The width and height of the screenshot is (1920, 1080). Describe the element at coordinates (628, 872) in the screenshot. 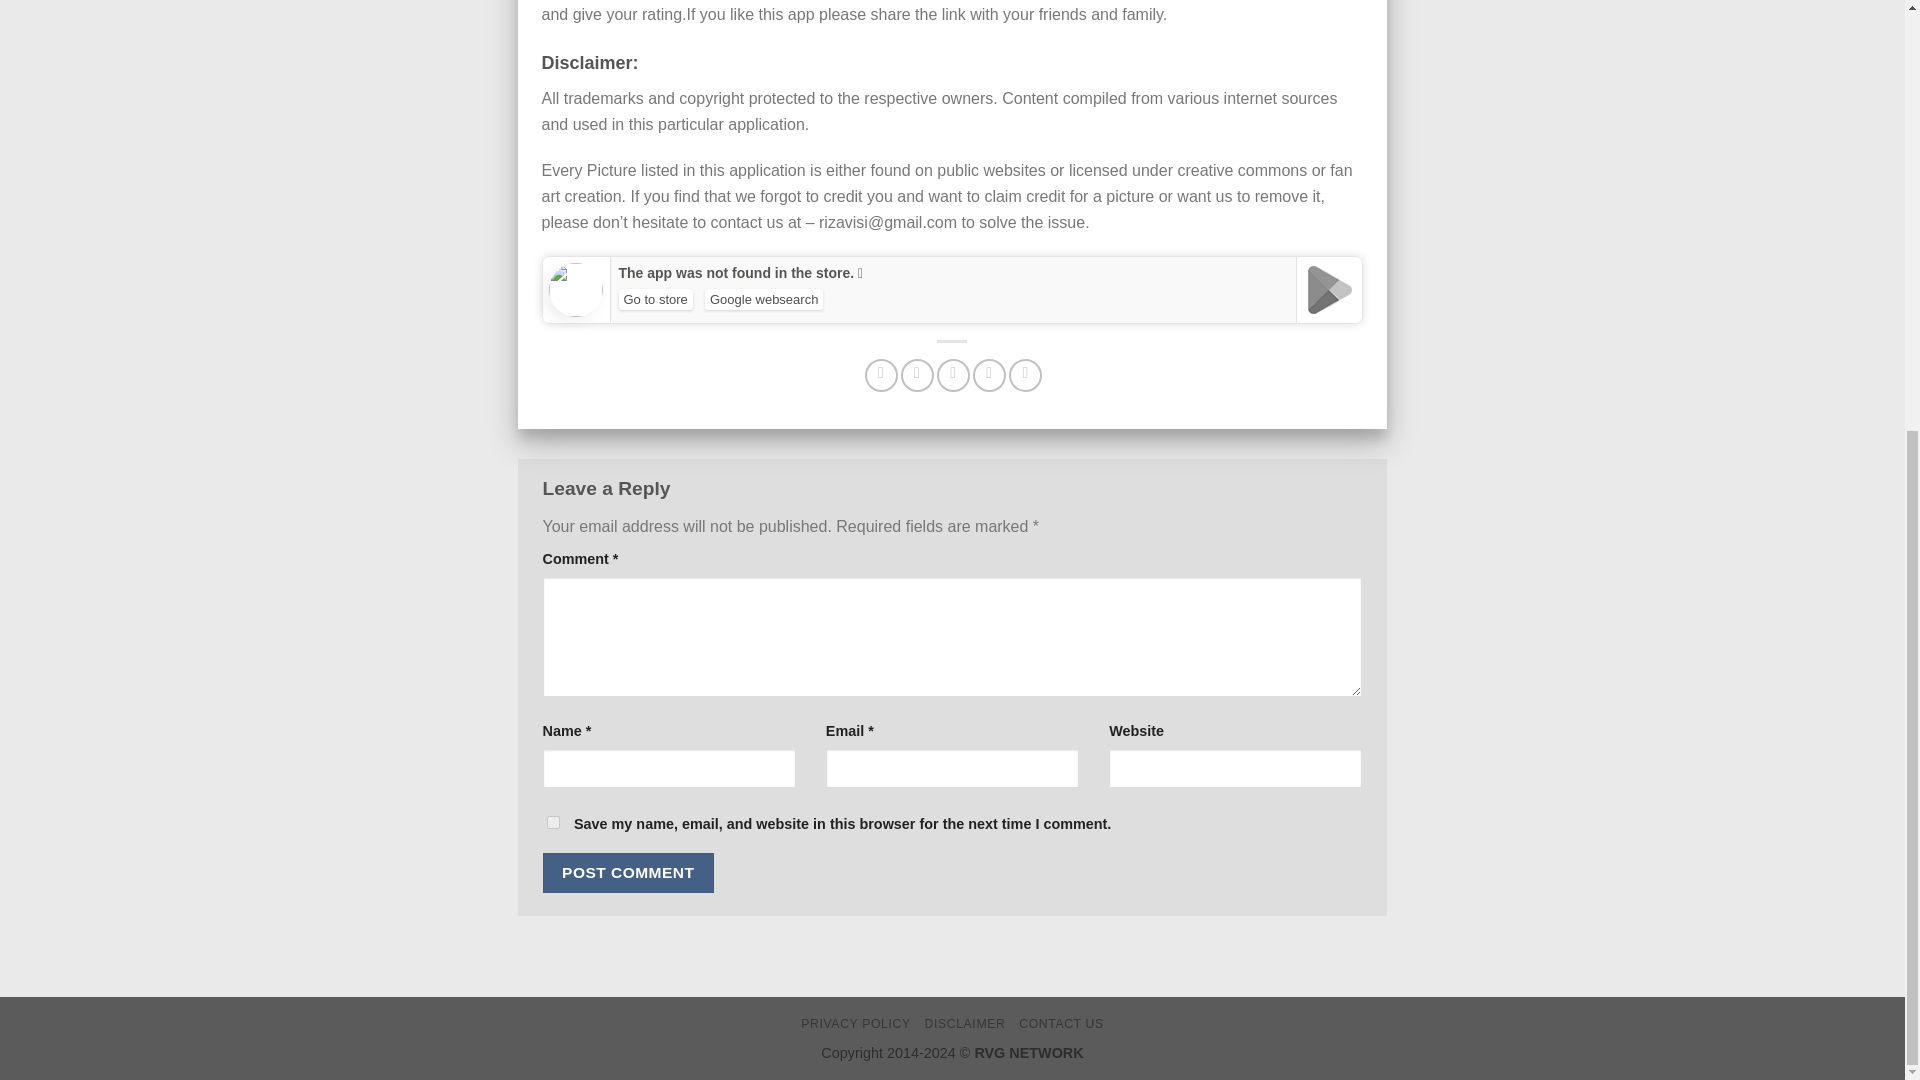

I see `Post Comment` at that location.